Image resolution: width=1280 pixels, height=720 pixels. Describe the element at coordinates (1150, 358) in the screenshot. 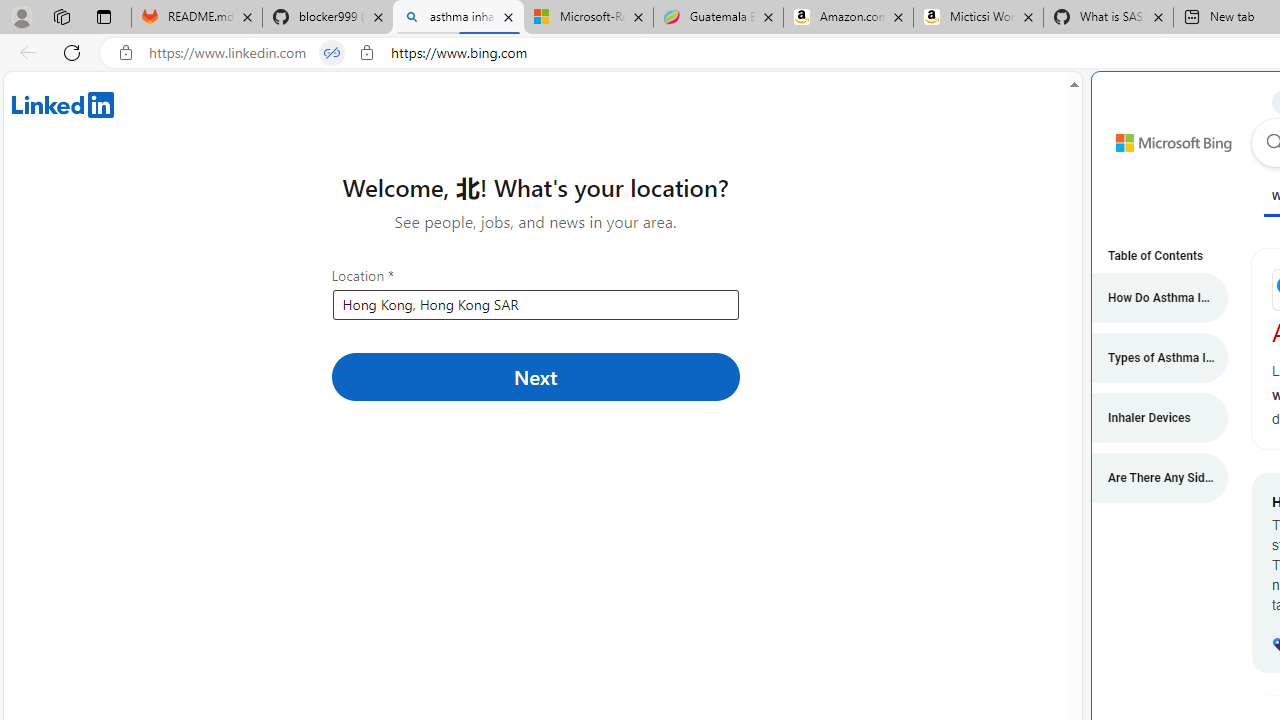

I see `Types of Asthma Inhalers` at that location.